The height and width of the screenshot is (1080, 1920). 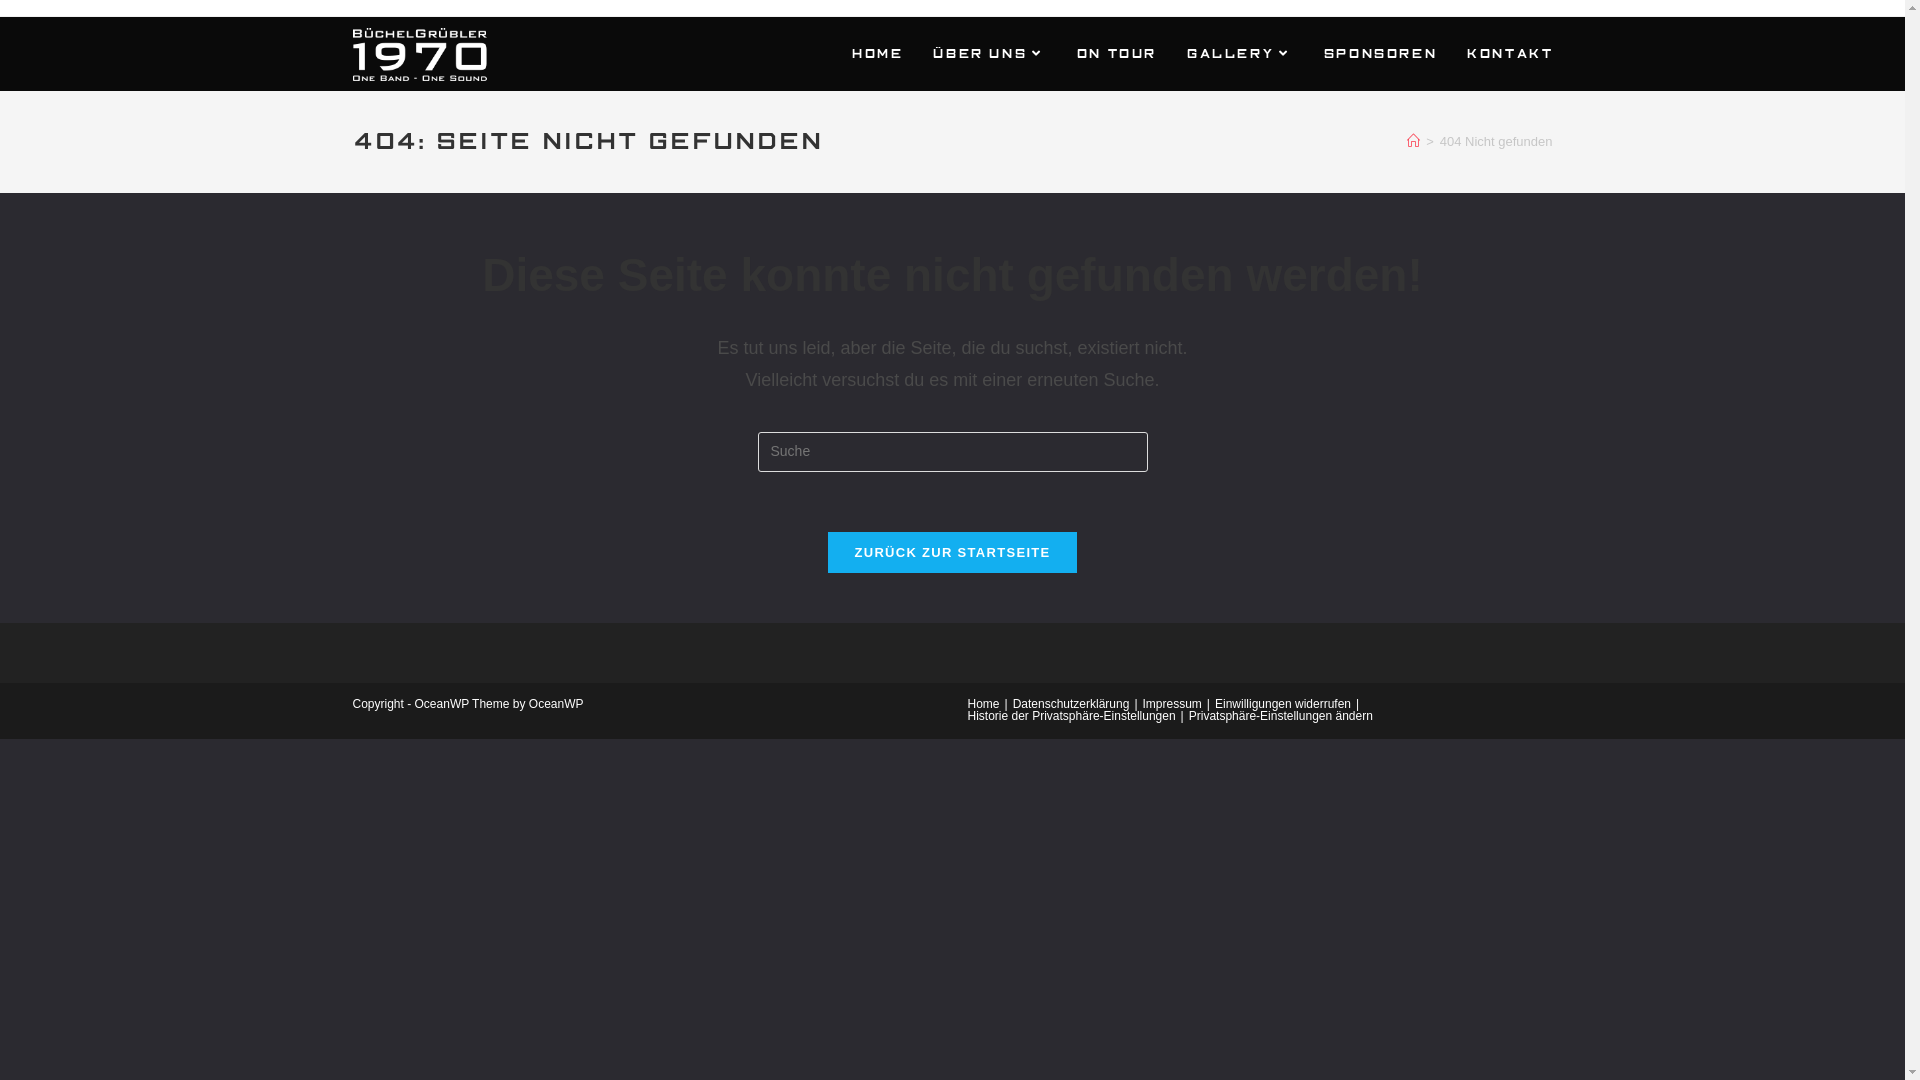 What do you see at coordinates (1116, 54) in the screenshot?
I see `ON TOUR` at bounding box center [1116, 54].